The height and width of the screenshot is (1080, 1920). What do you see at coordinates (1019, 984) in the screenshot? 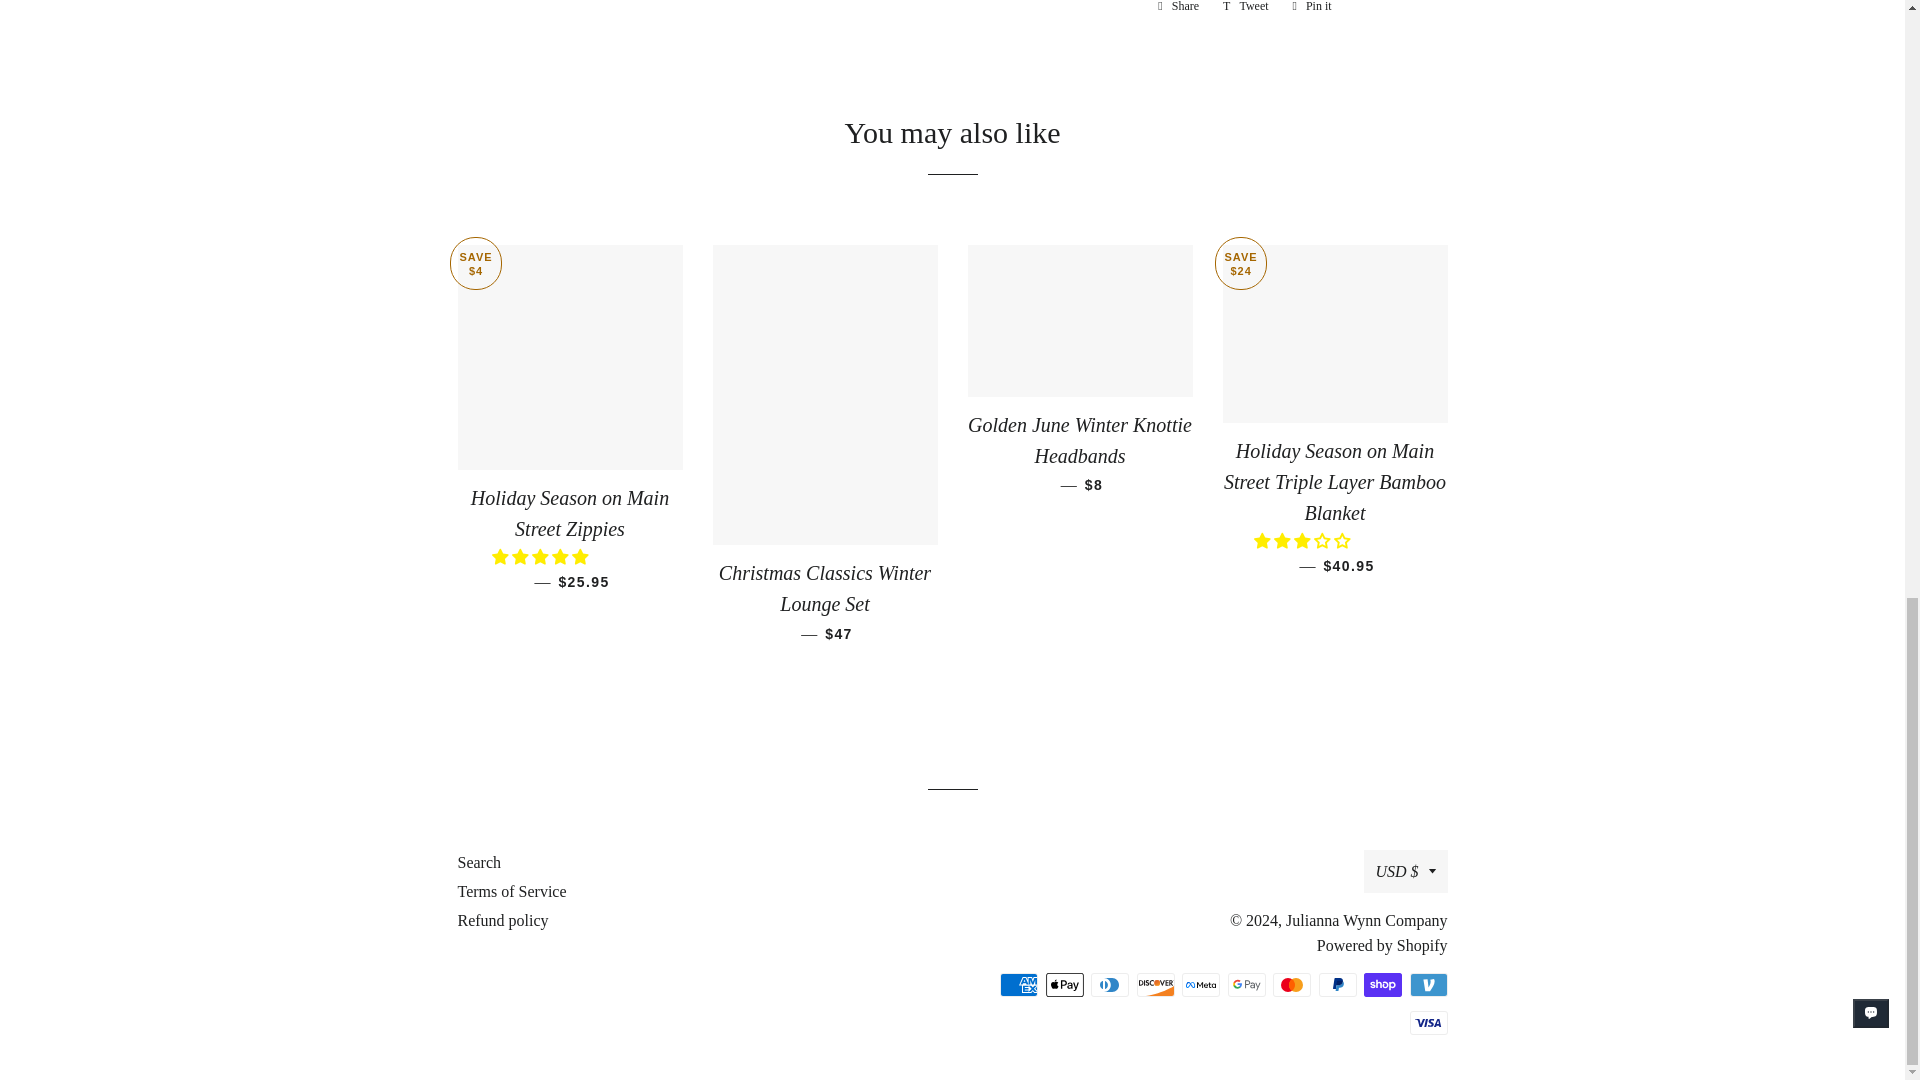
I see `American Express` at bounding box center [1019, 984].